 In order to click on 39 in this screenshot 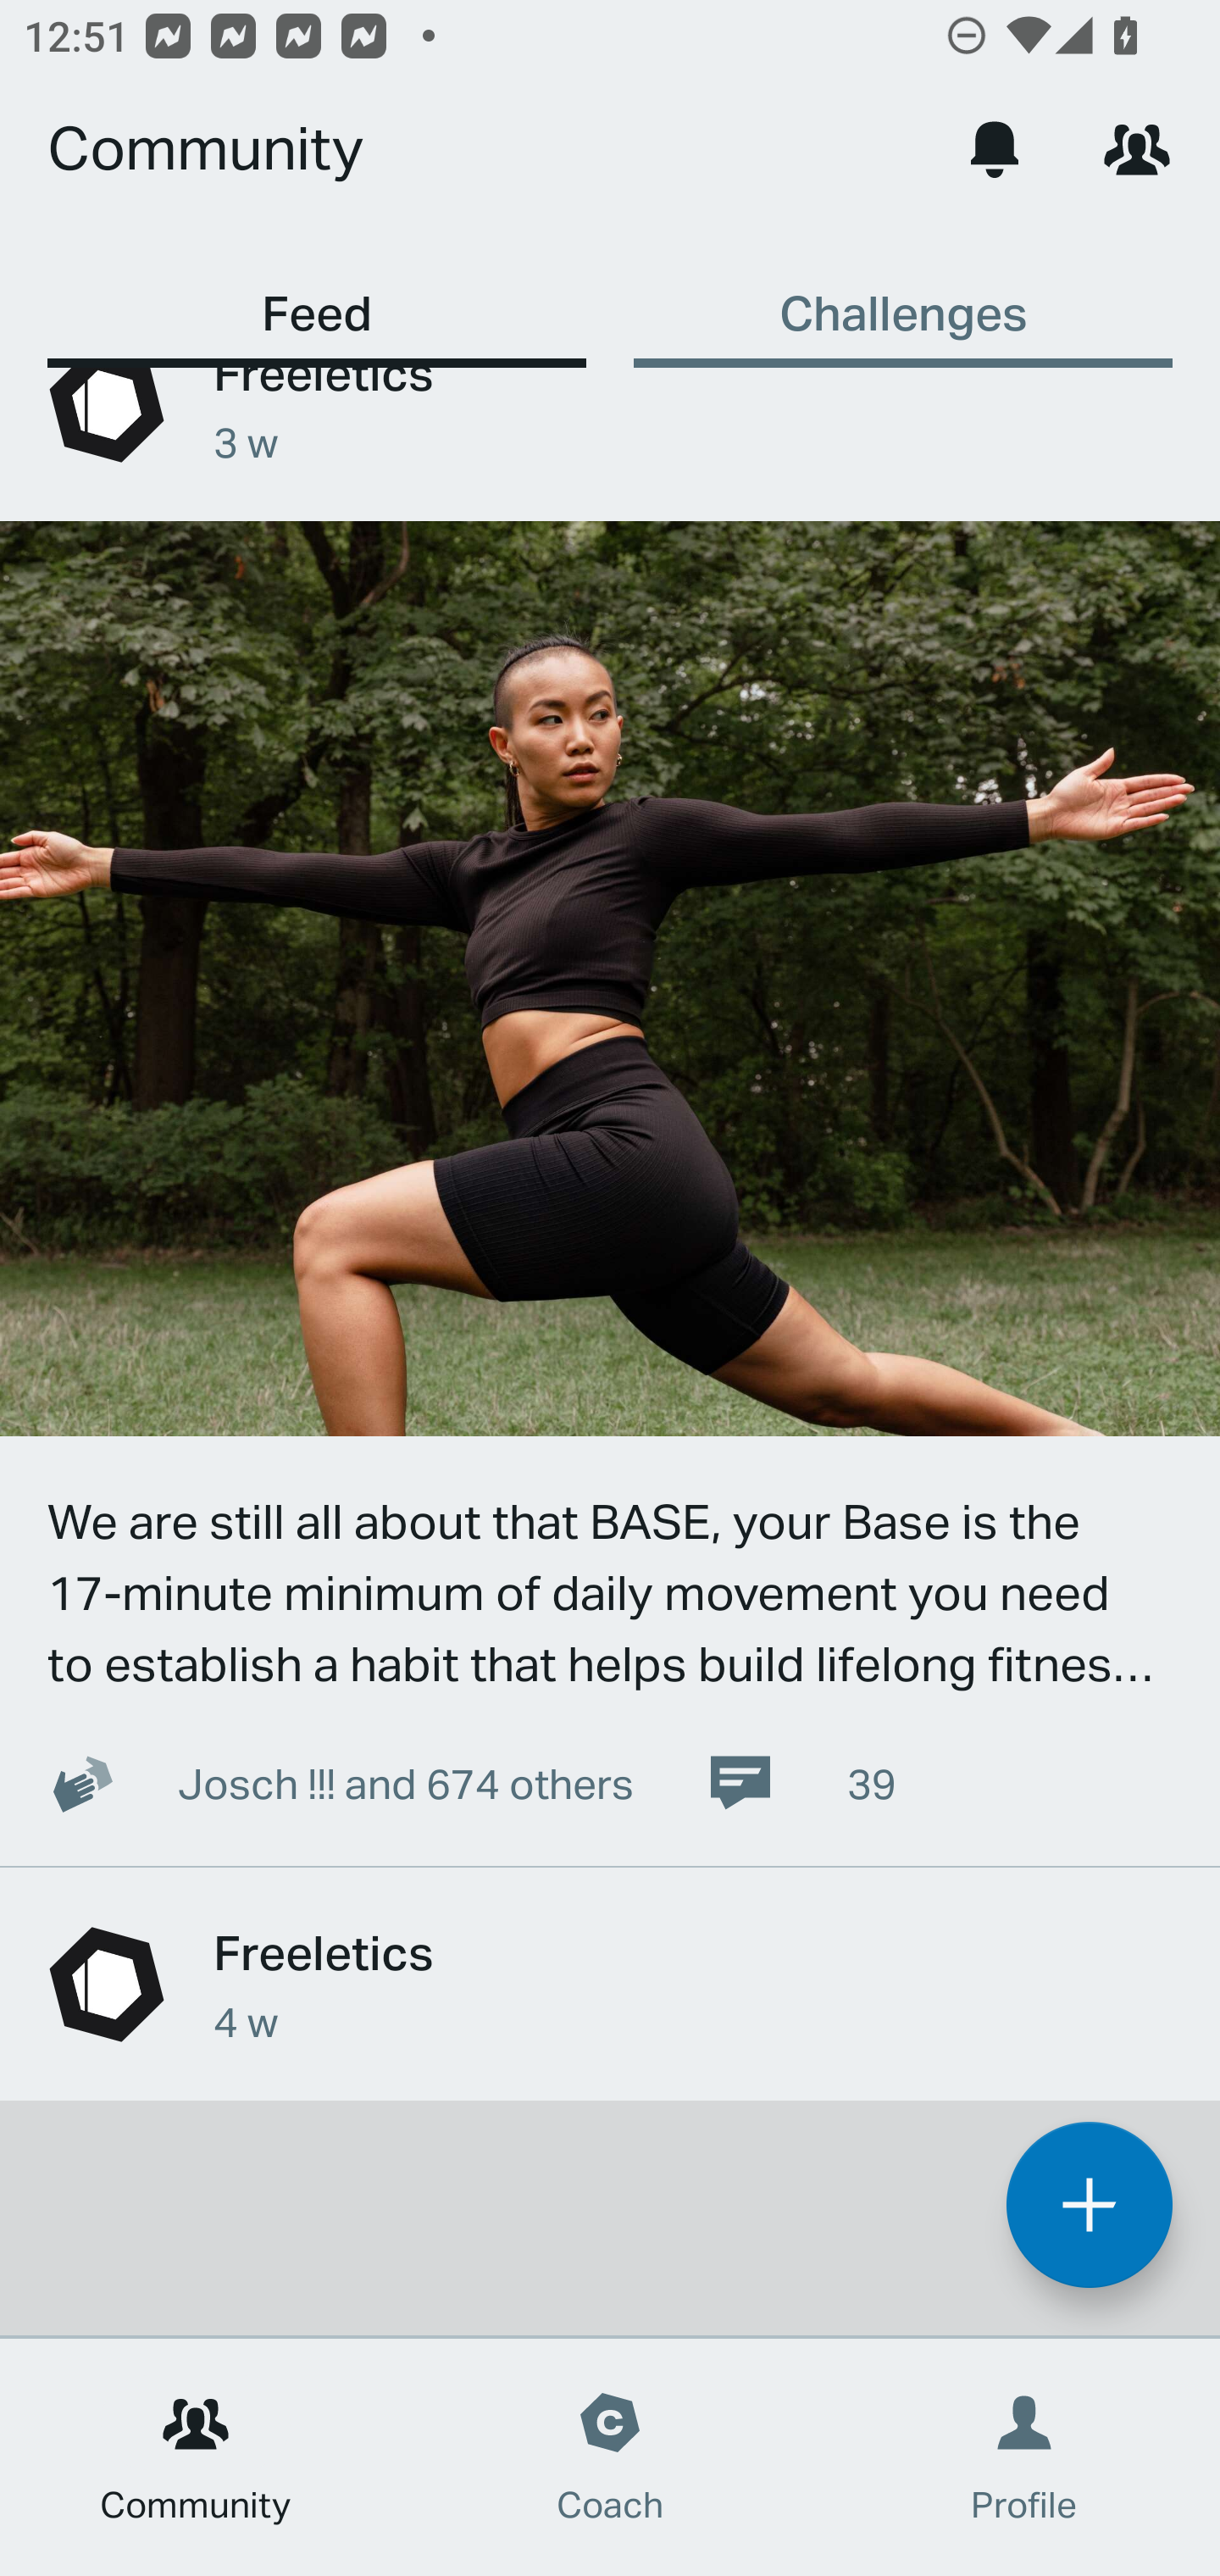, I will do `click(800, 1782)`.